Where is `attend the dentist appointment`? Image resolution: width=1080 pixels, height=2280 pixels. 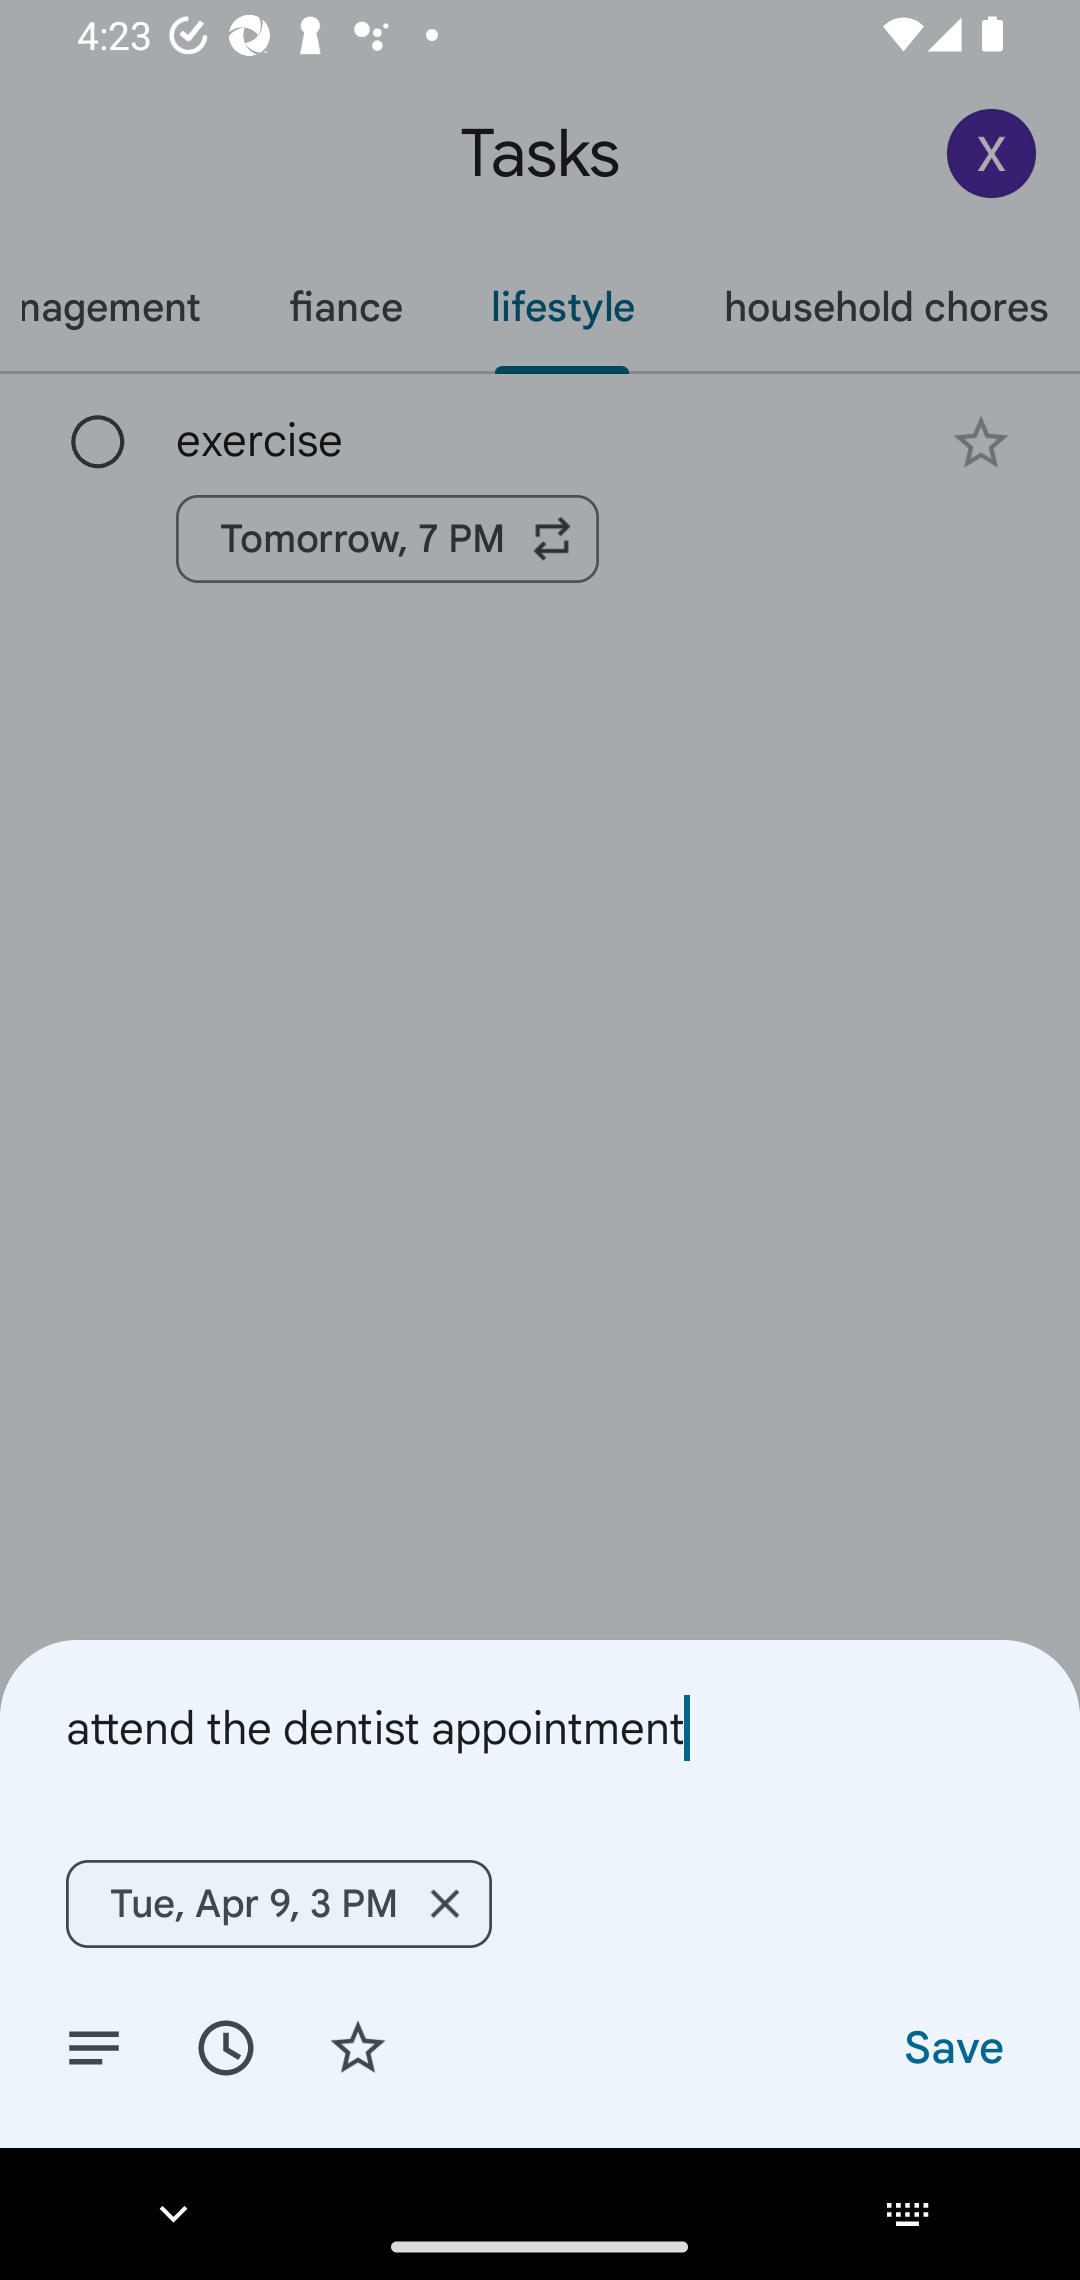
attend the dentist appointment is located at coordinates (540, 1728).